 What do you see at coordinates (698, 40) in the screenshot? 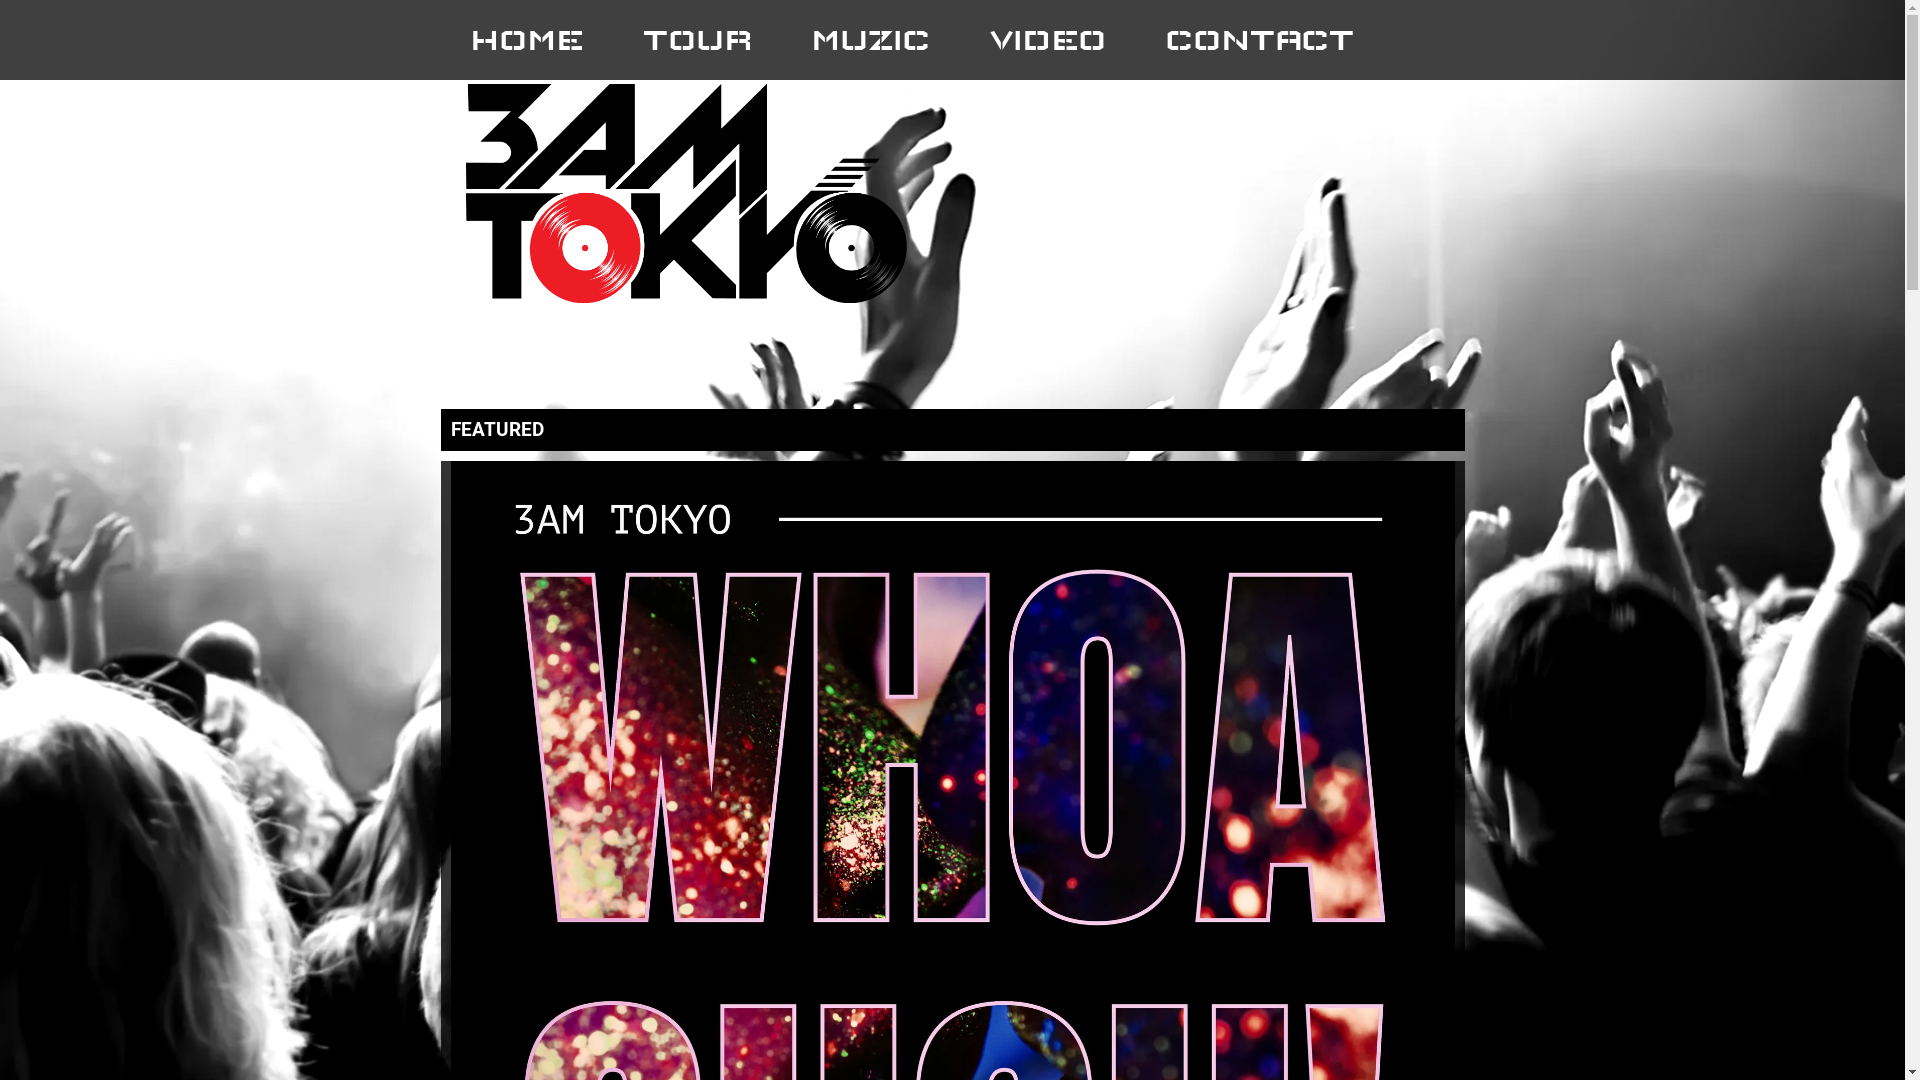
I see `TOUR` at bounding box center [698, 40].